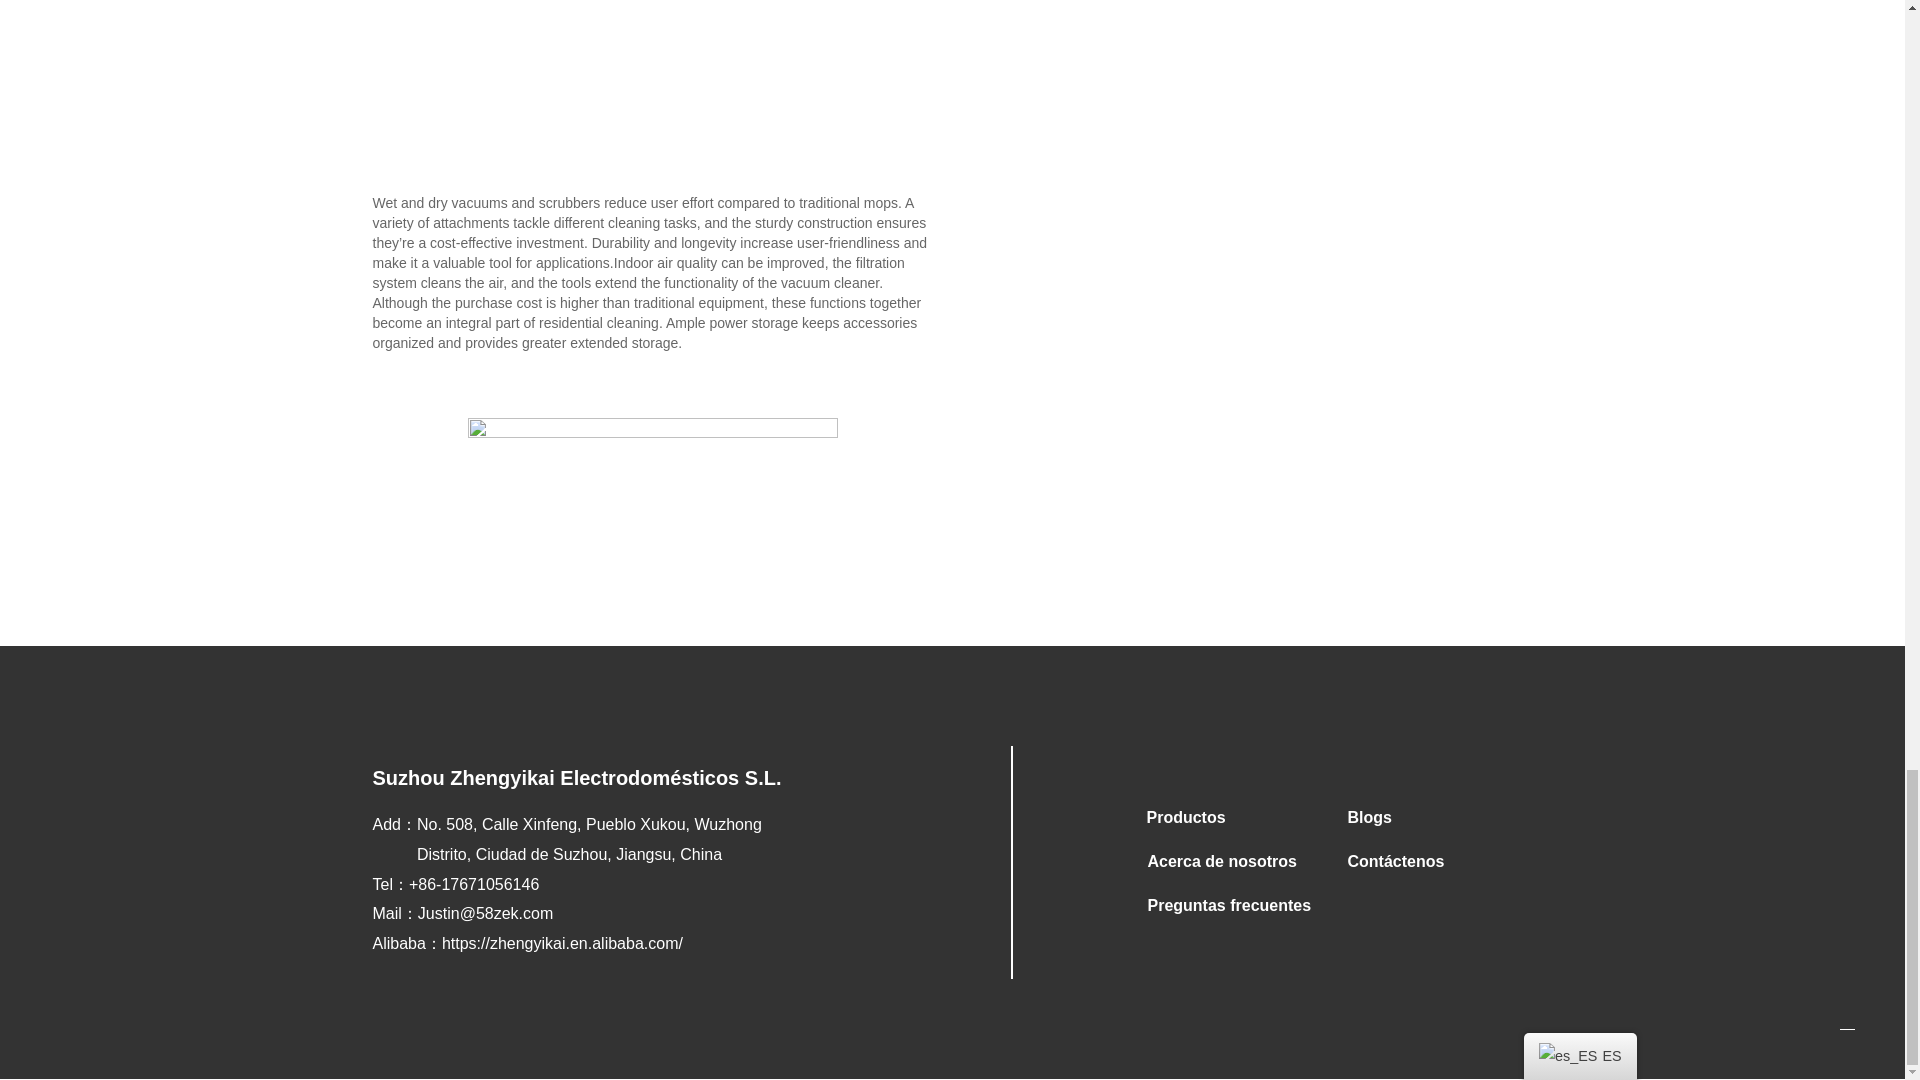  What do you see at coordinates (1233, 862) in the screenshot?
I see `Acerca de nosotros` at bounding box center [1233, 862].